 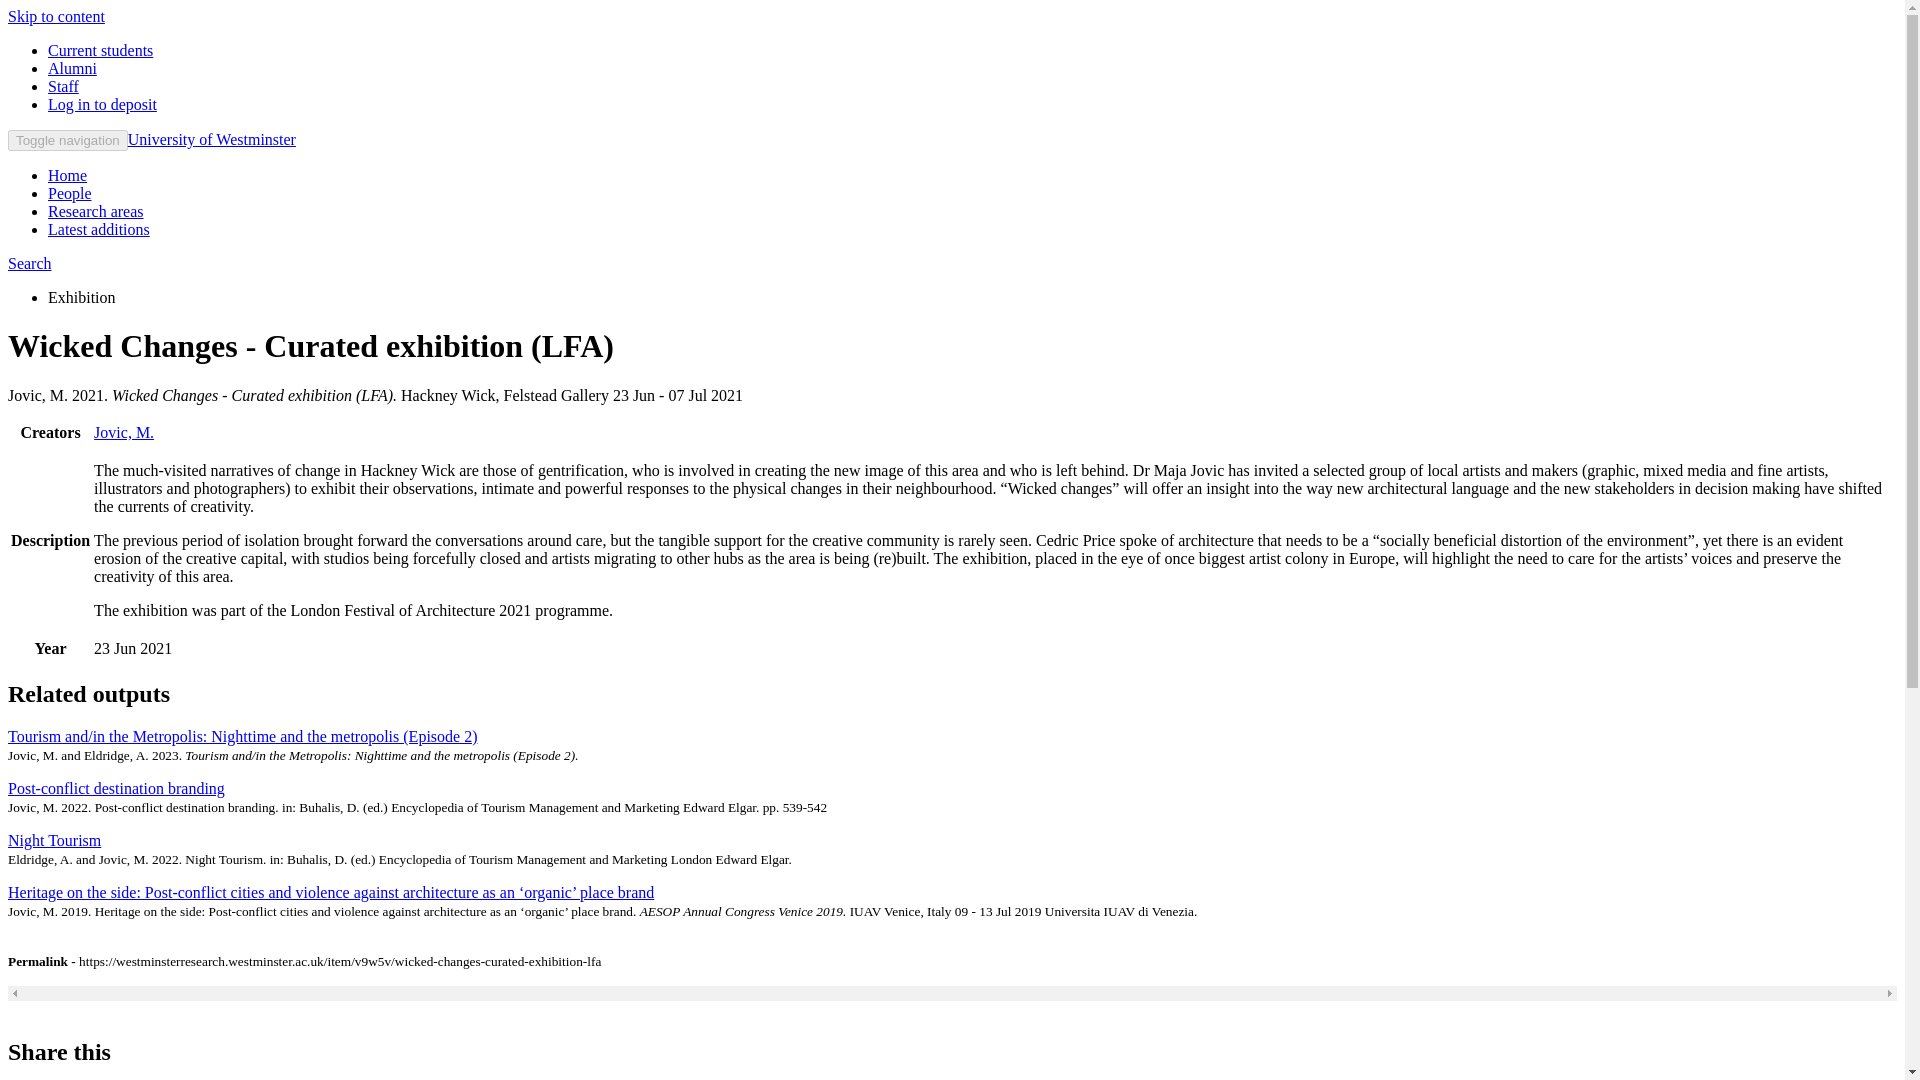 What do you see at coordinates (63, 86) in the screenshot?
I see `Staff` at bounding box center [63, 86].